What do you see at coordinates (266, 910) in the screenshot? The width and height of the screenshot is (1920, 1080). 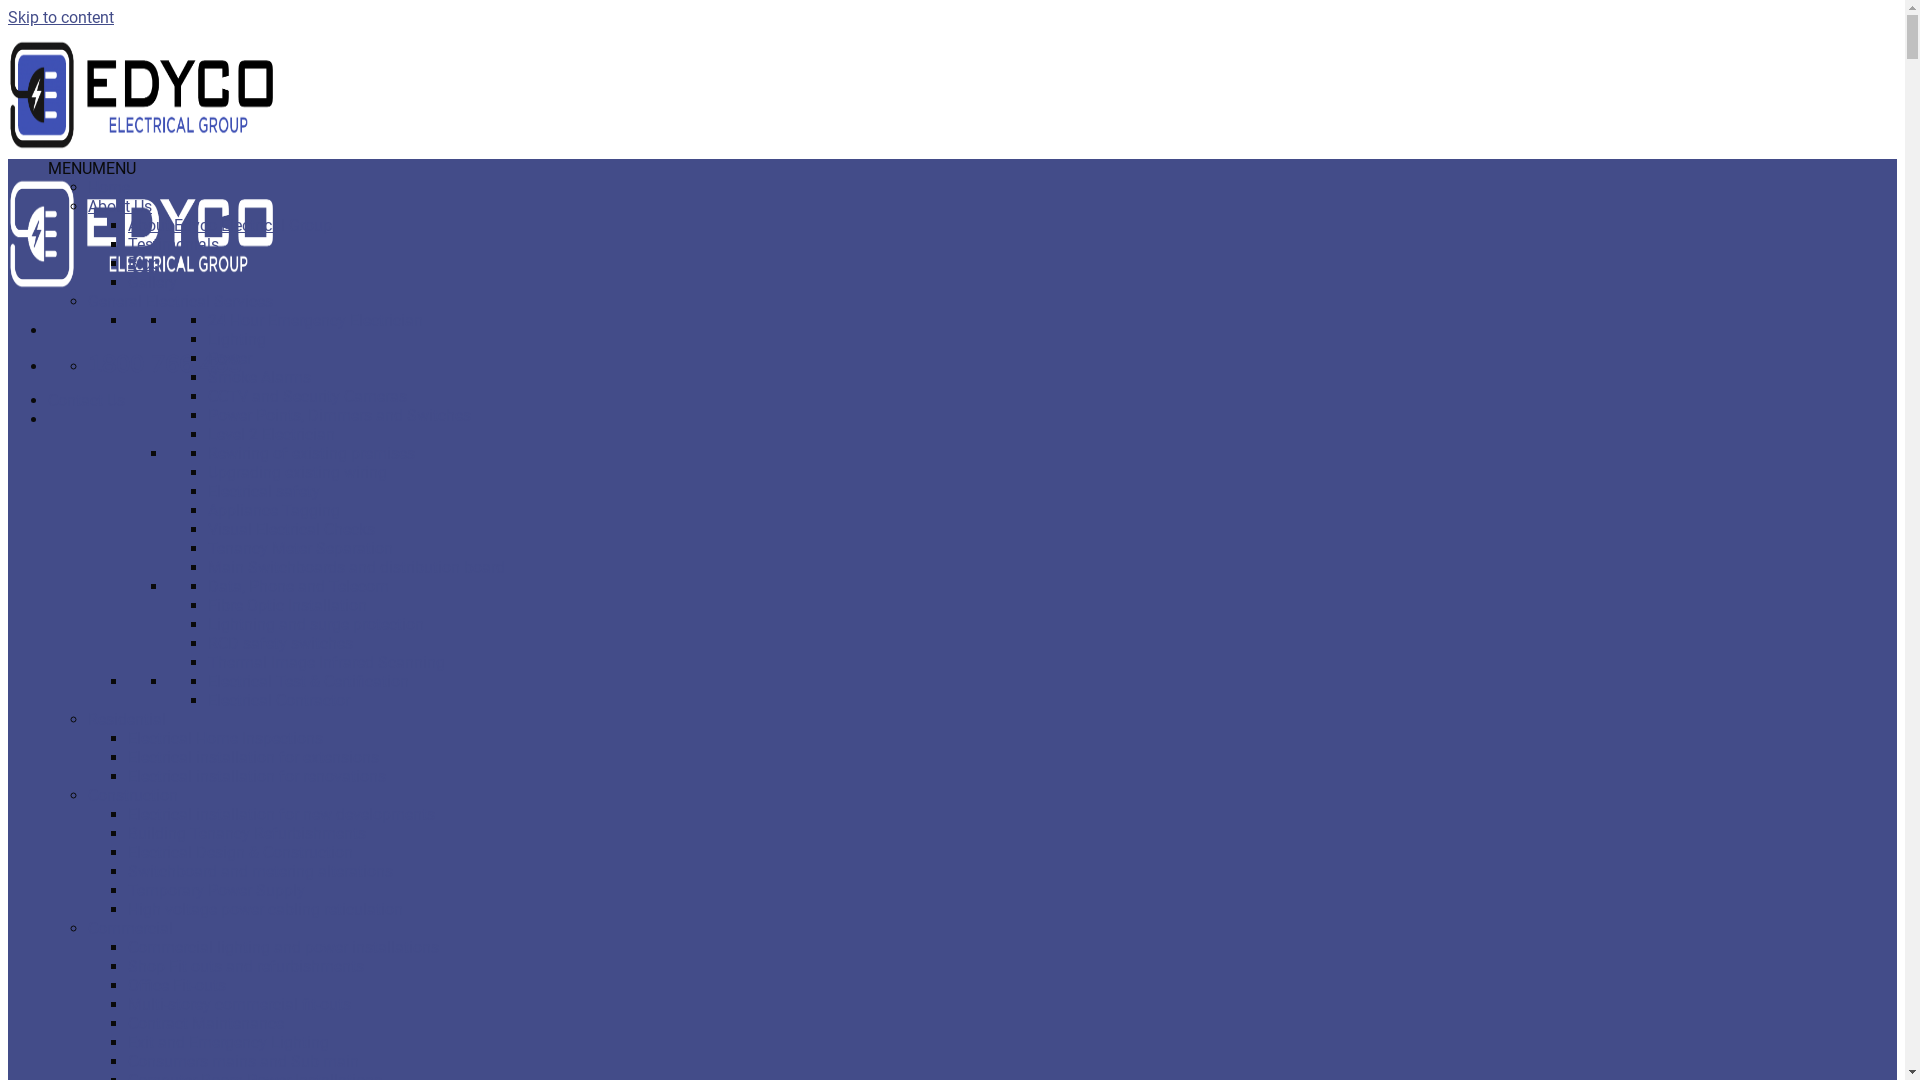 I see `High voltage power cabling reticulation` at bounding box center [266, 910].